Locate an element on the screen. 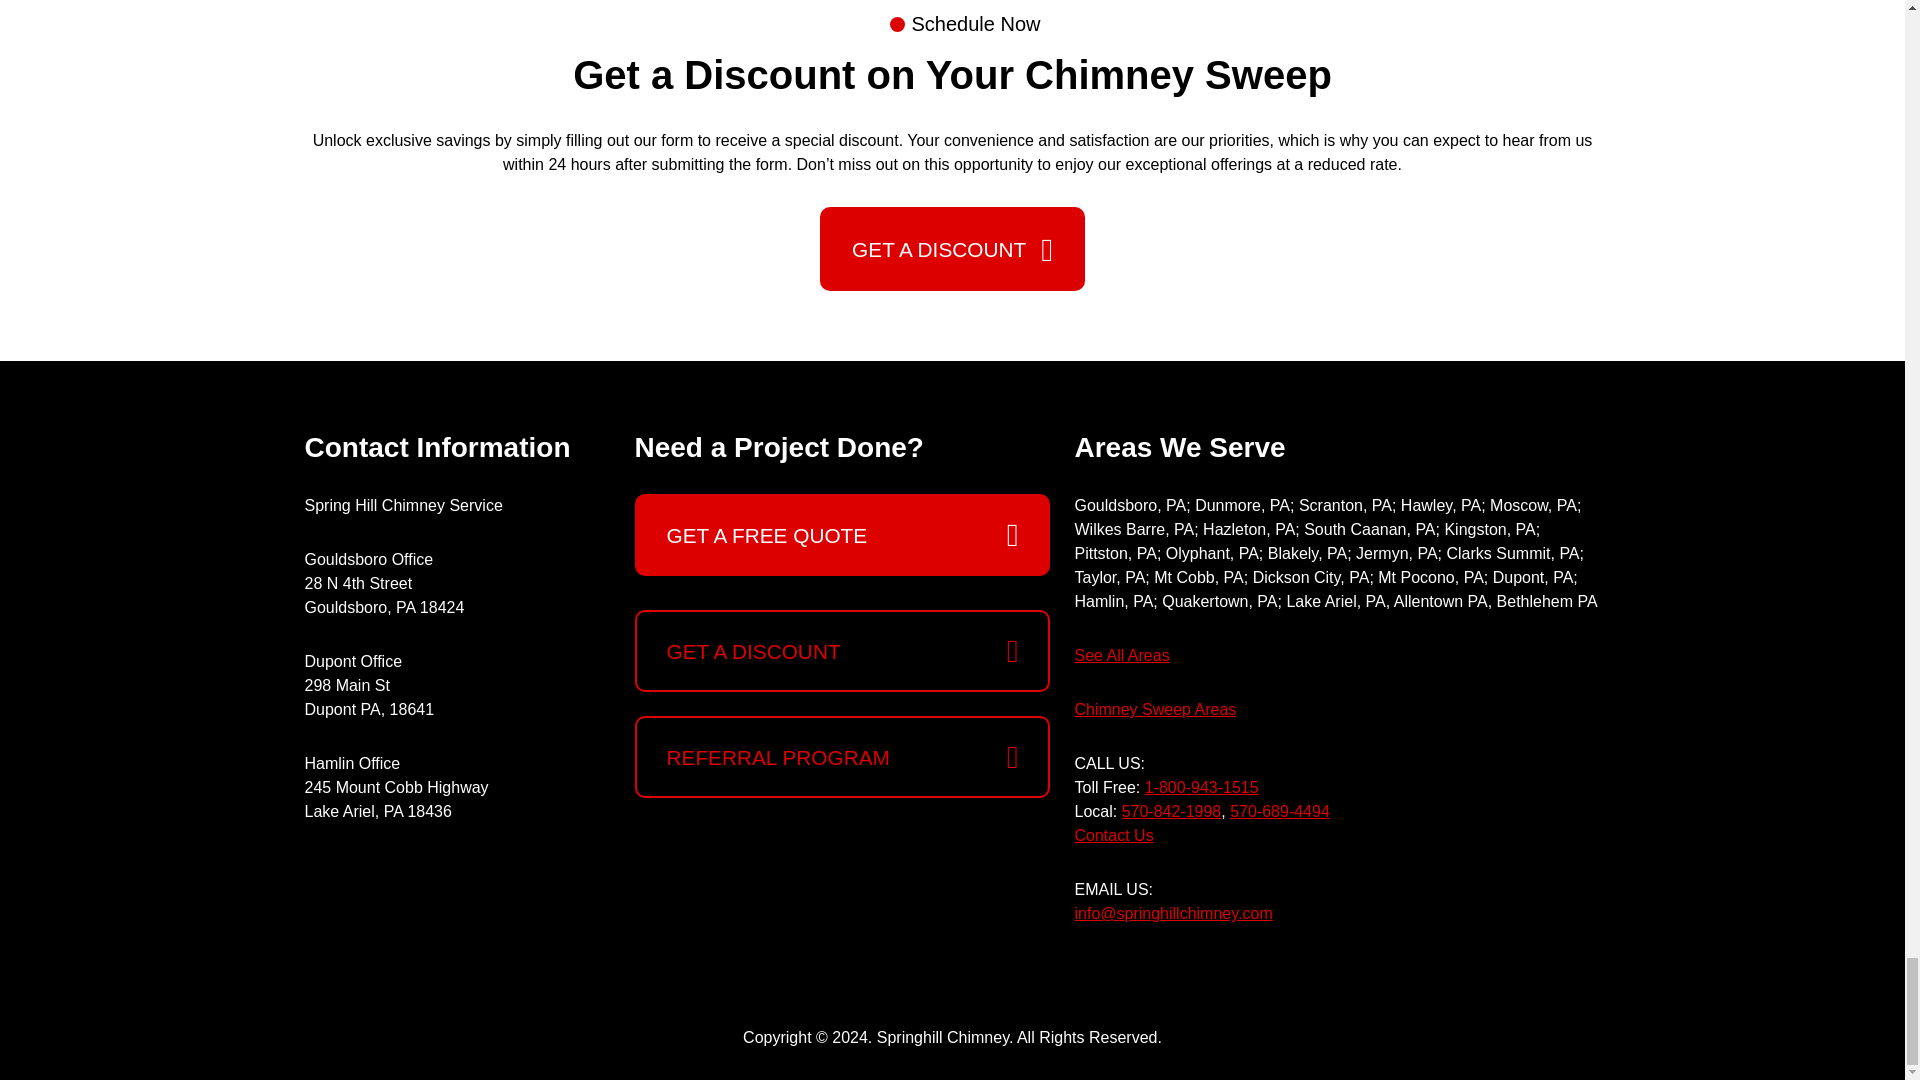  570-689-4494 is located at coordinates (1280, 811).